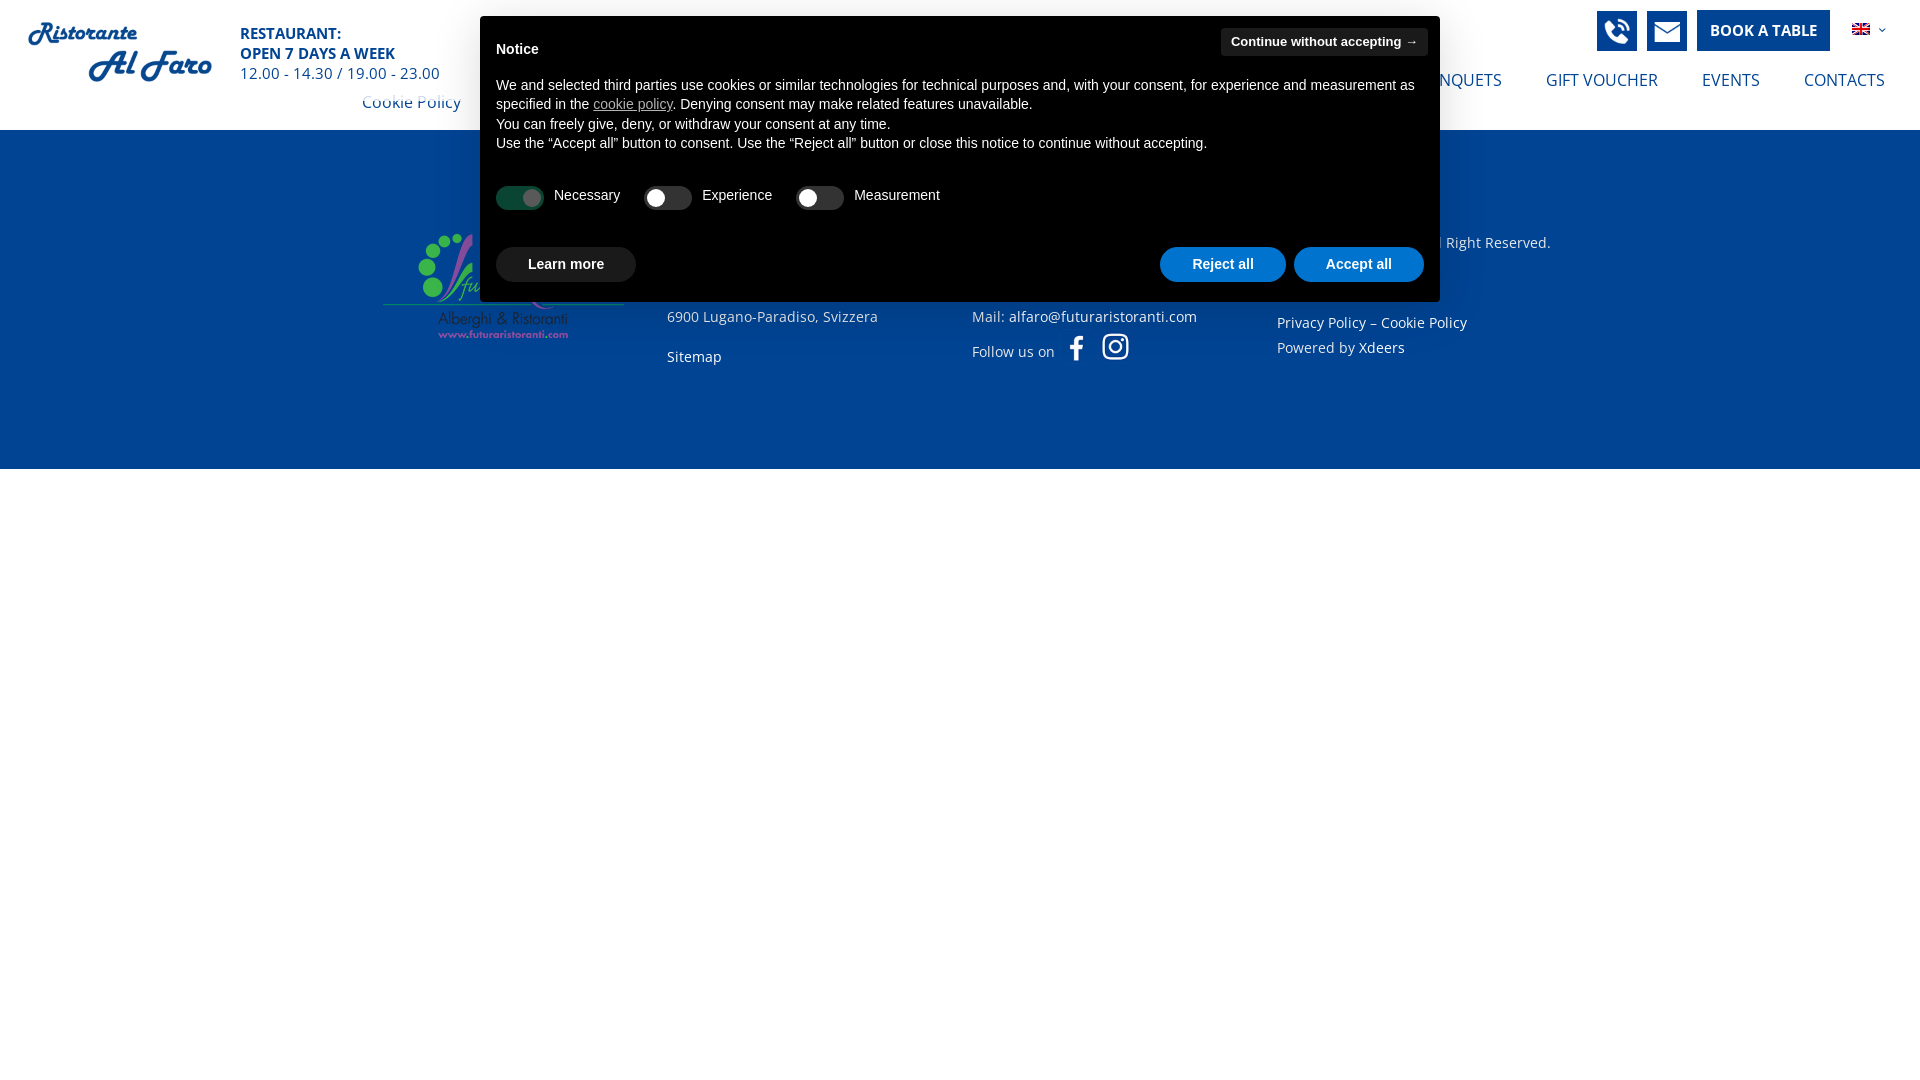 The image size is (1920, 1080). I want to click on Xdeers, so click(1382, 348).